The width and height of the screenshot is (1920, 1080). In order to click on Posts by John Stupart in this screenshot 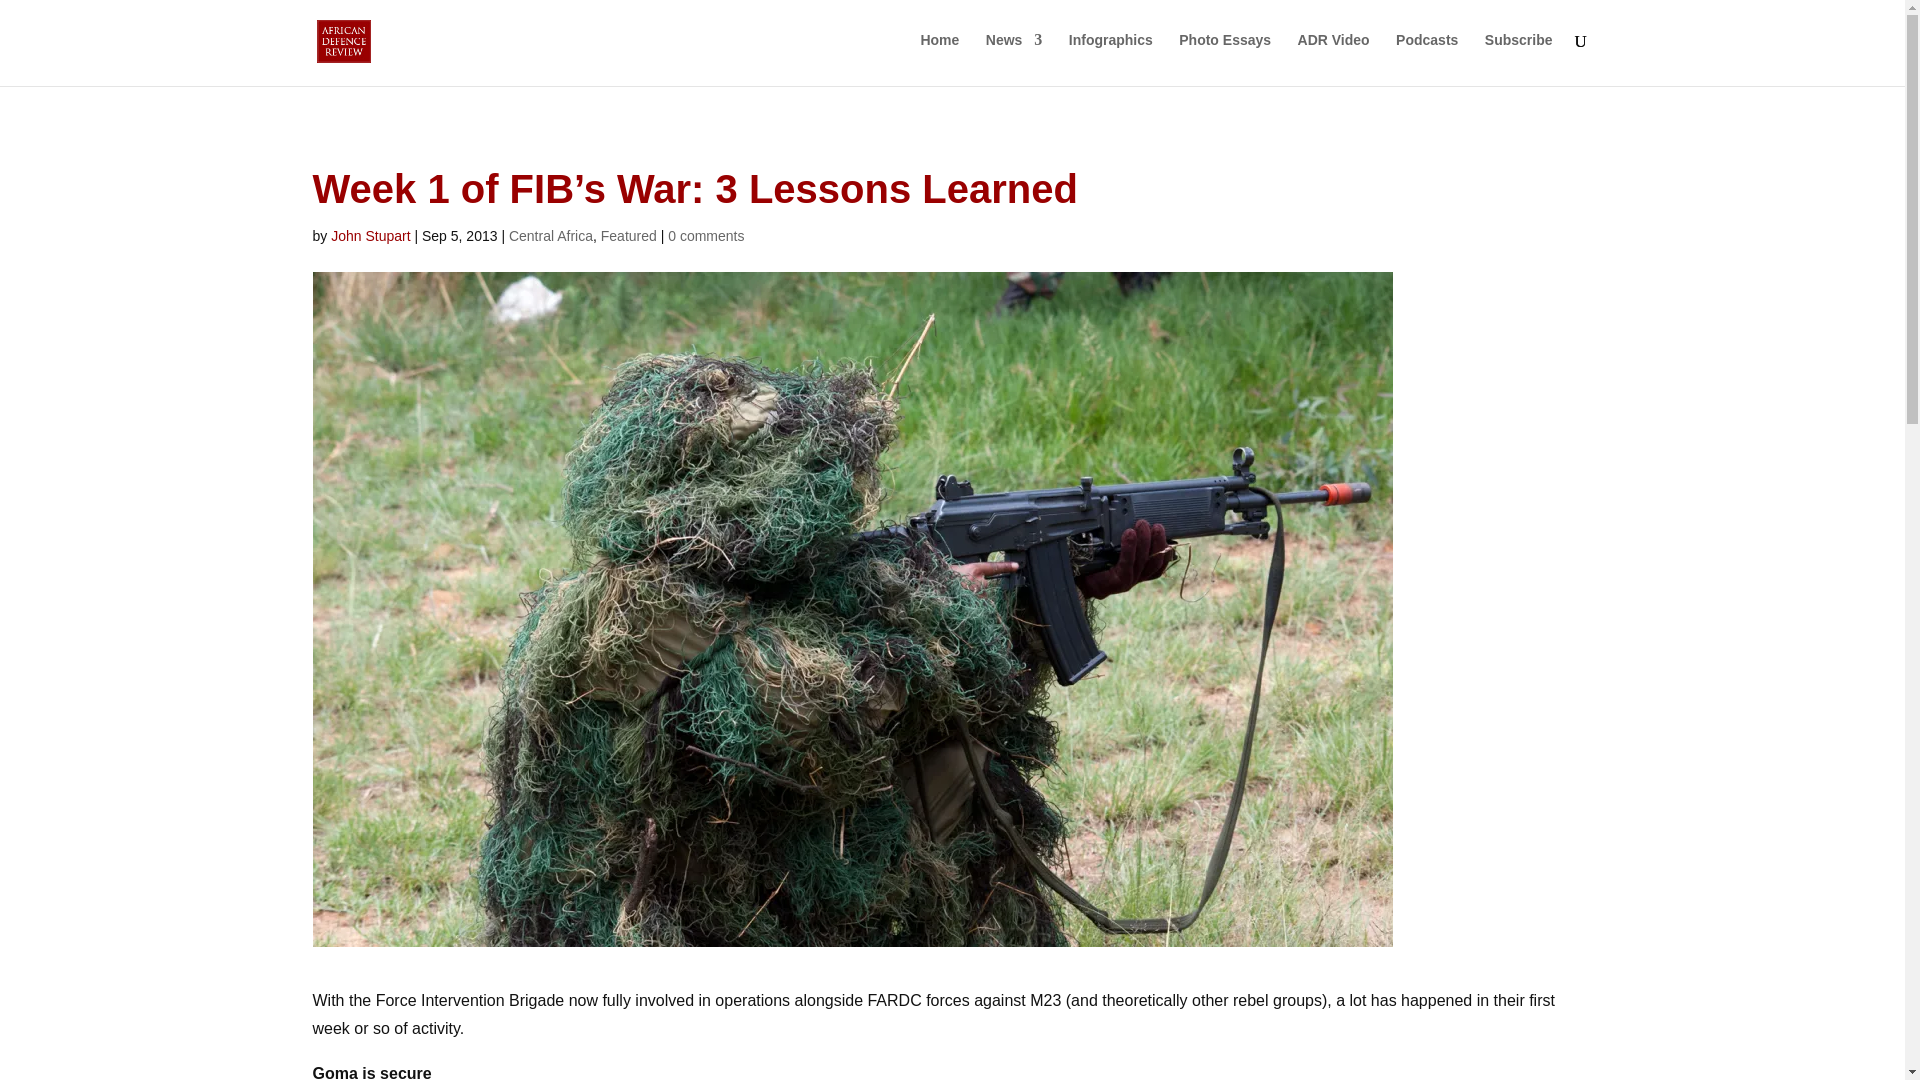, I will do `click(370, 236)`.